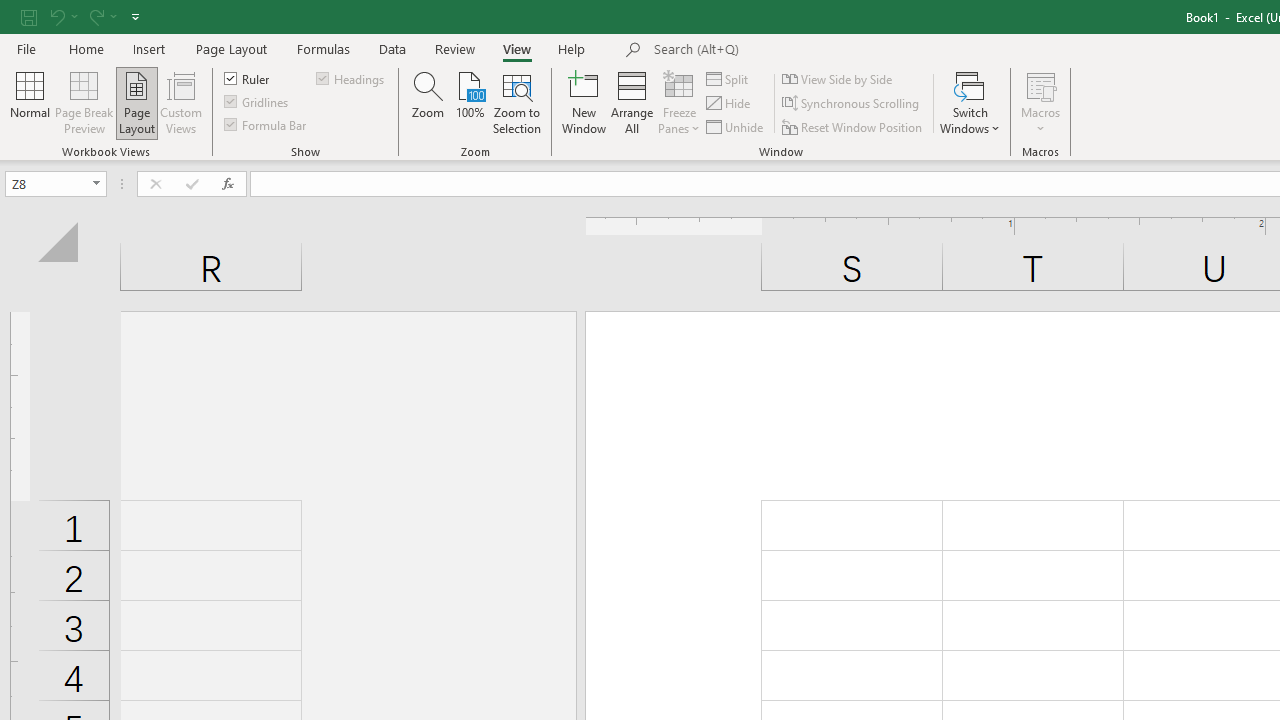 The width and height of the screenshot is (1280, 720). Describe the element at coordinates (852, 104) in the screenshot. I see `Synchronous Scrolling` at that location.